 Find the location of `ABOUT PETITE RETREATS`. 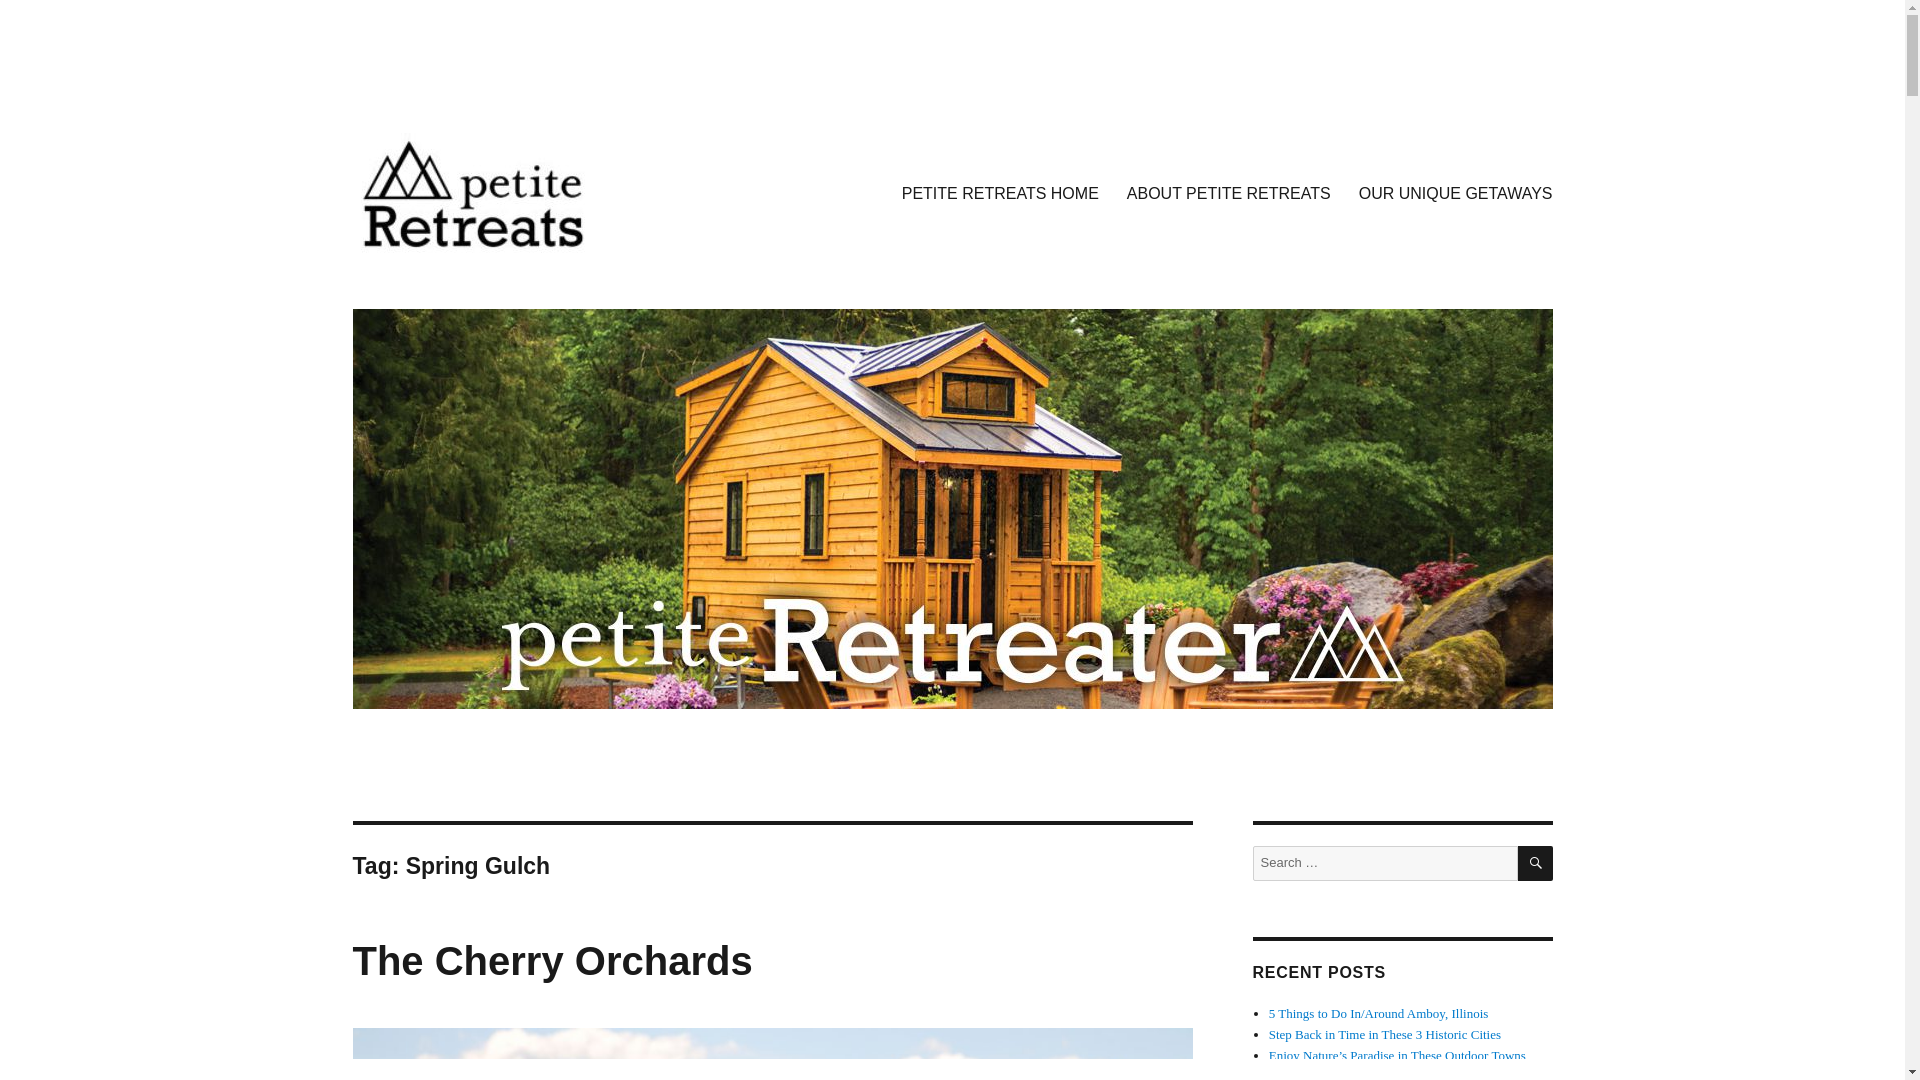

ABOUT PETITE RETREATS is located at coordinates (1229, 192).